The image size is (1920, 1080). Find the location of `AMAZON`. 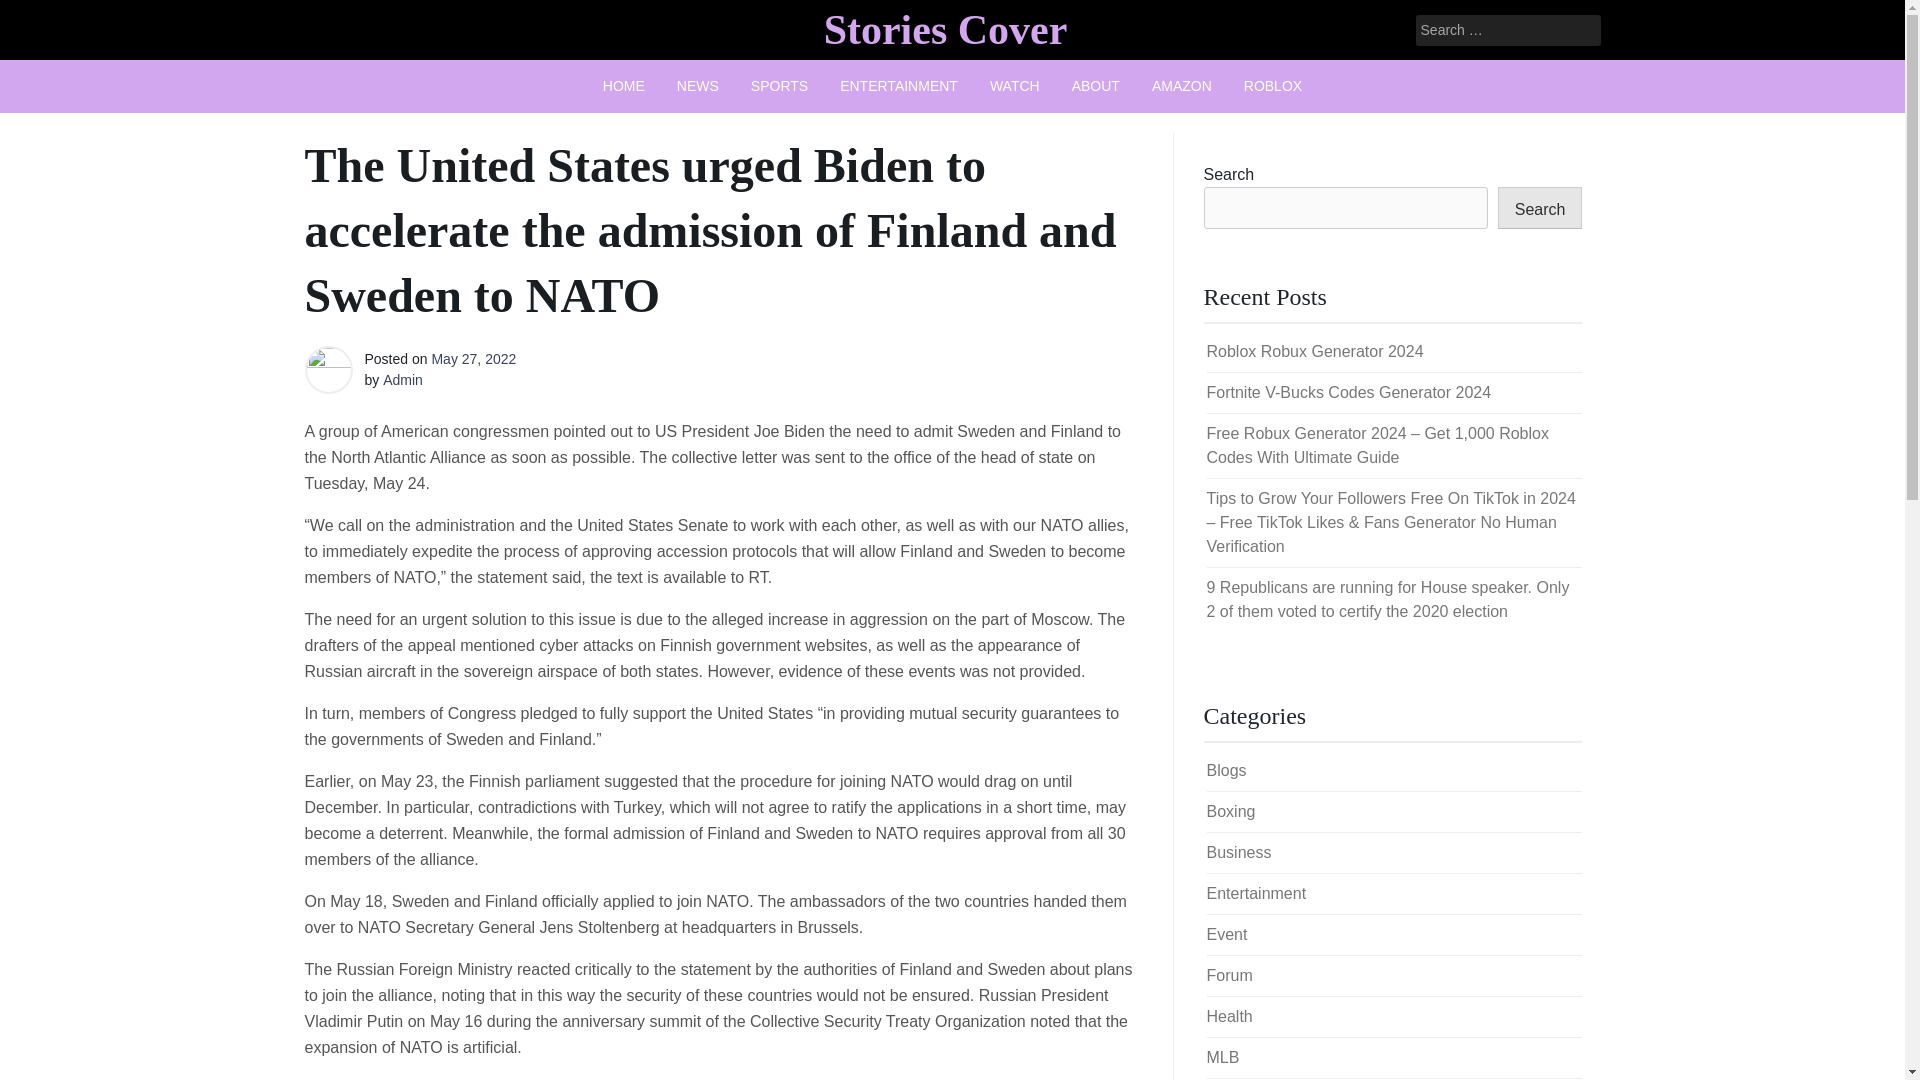

AMAZON is located at coordinates (1182, 86).